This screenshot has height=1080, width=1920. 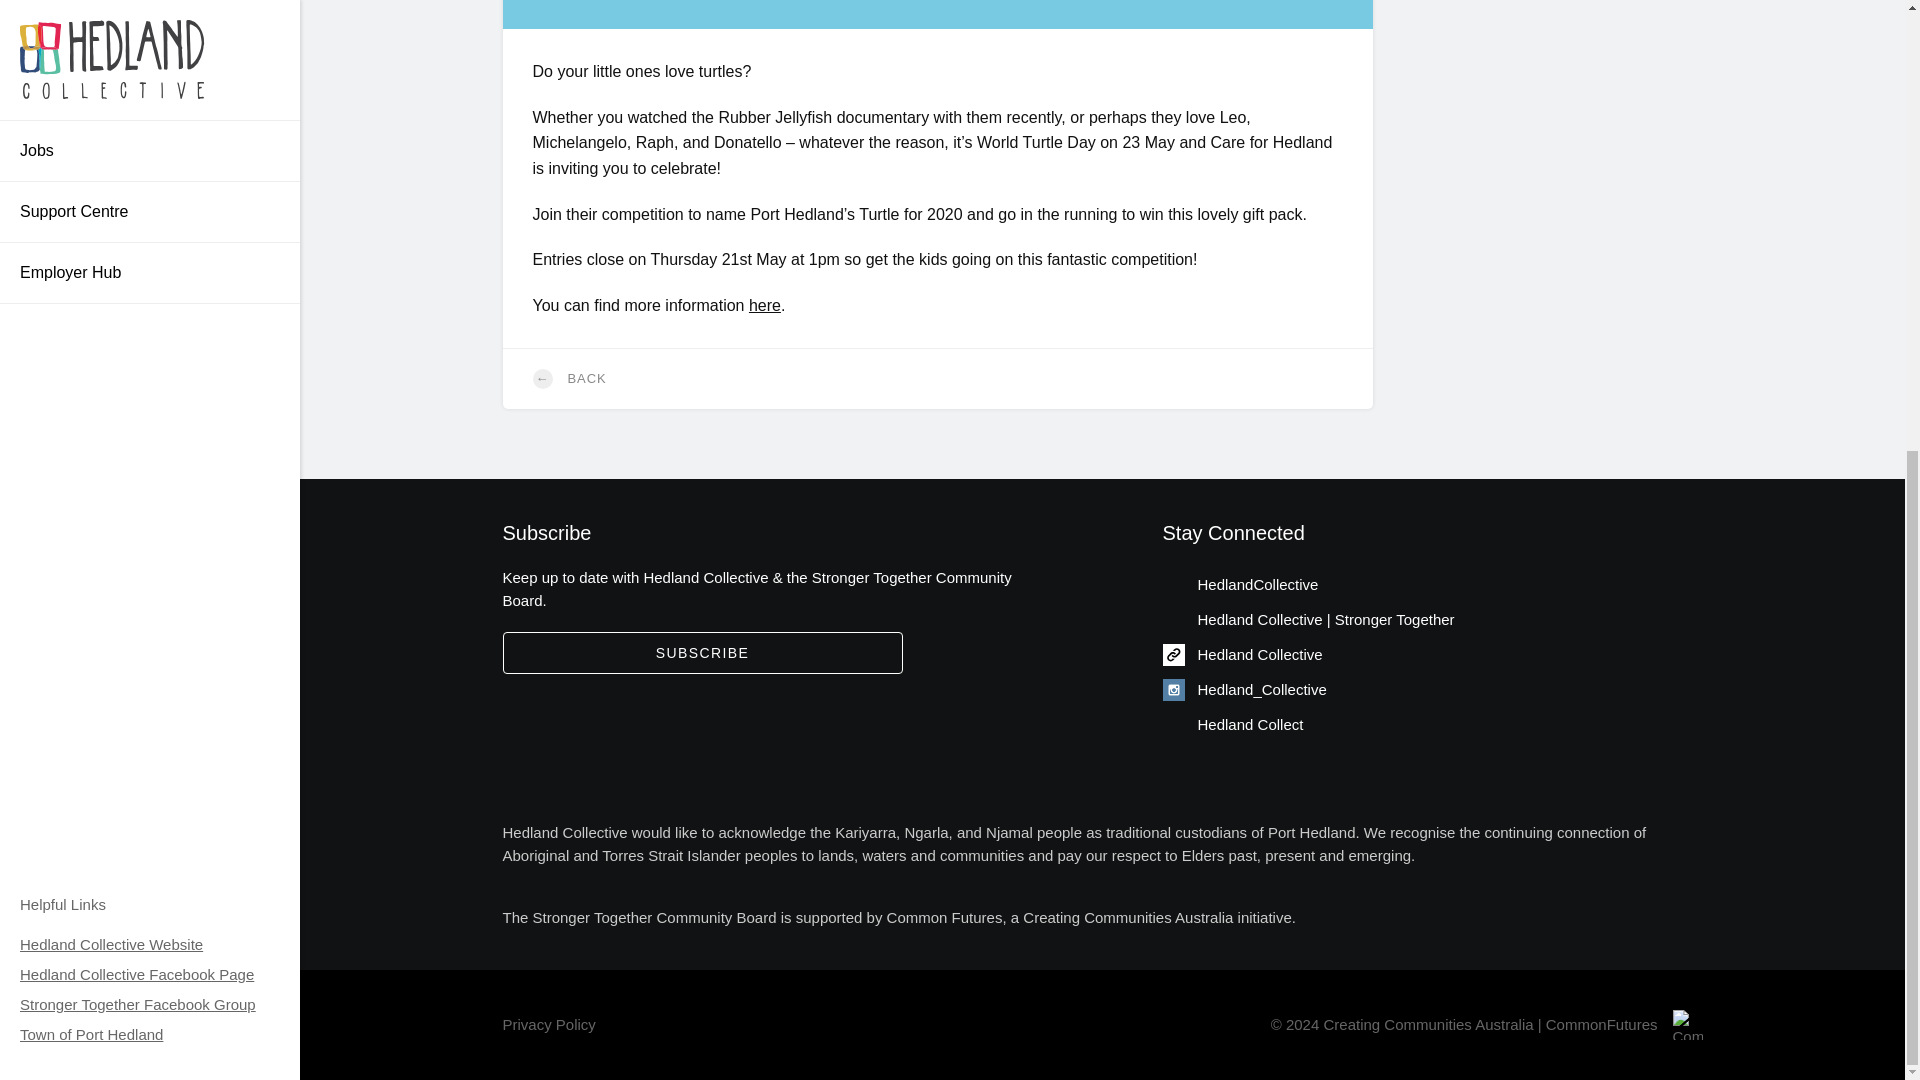 What do you see at coordinates (702, 652) in the screenshot?
I see `Subscribe` at bounding box center [702, 652].